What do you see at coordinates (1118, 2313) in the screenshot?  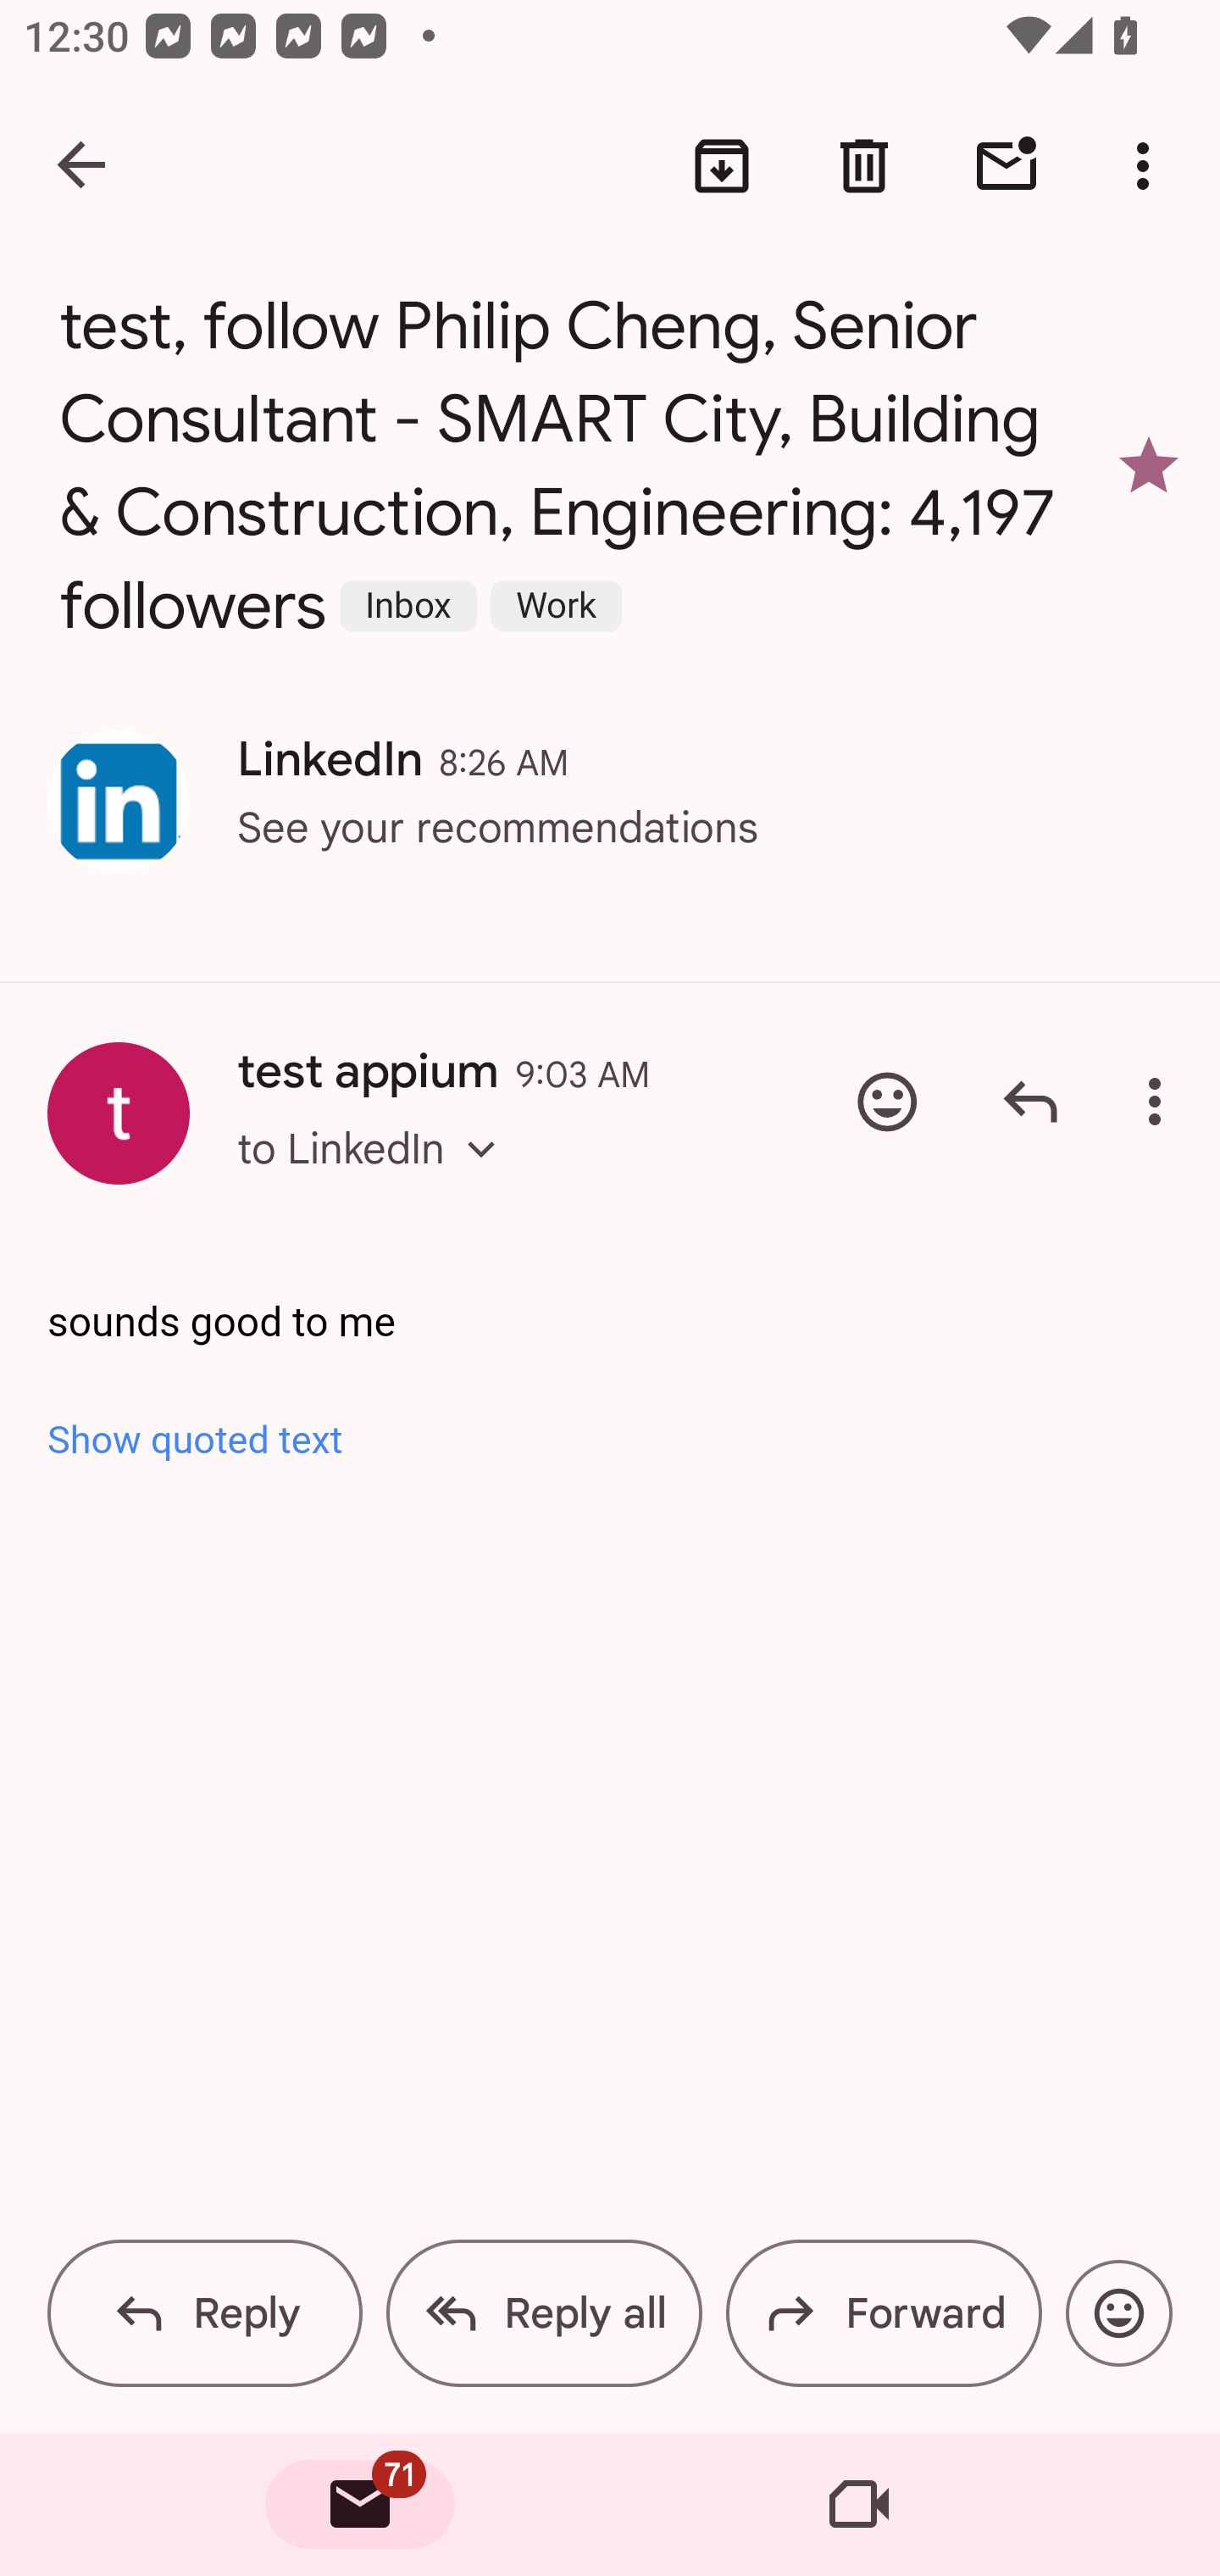 I see `Add emoji reaction` at bounding box center [1118, 2313].